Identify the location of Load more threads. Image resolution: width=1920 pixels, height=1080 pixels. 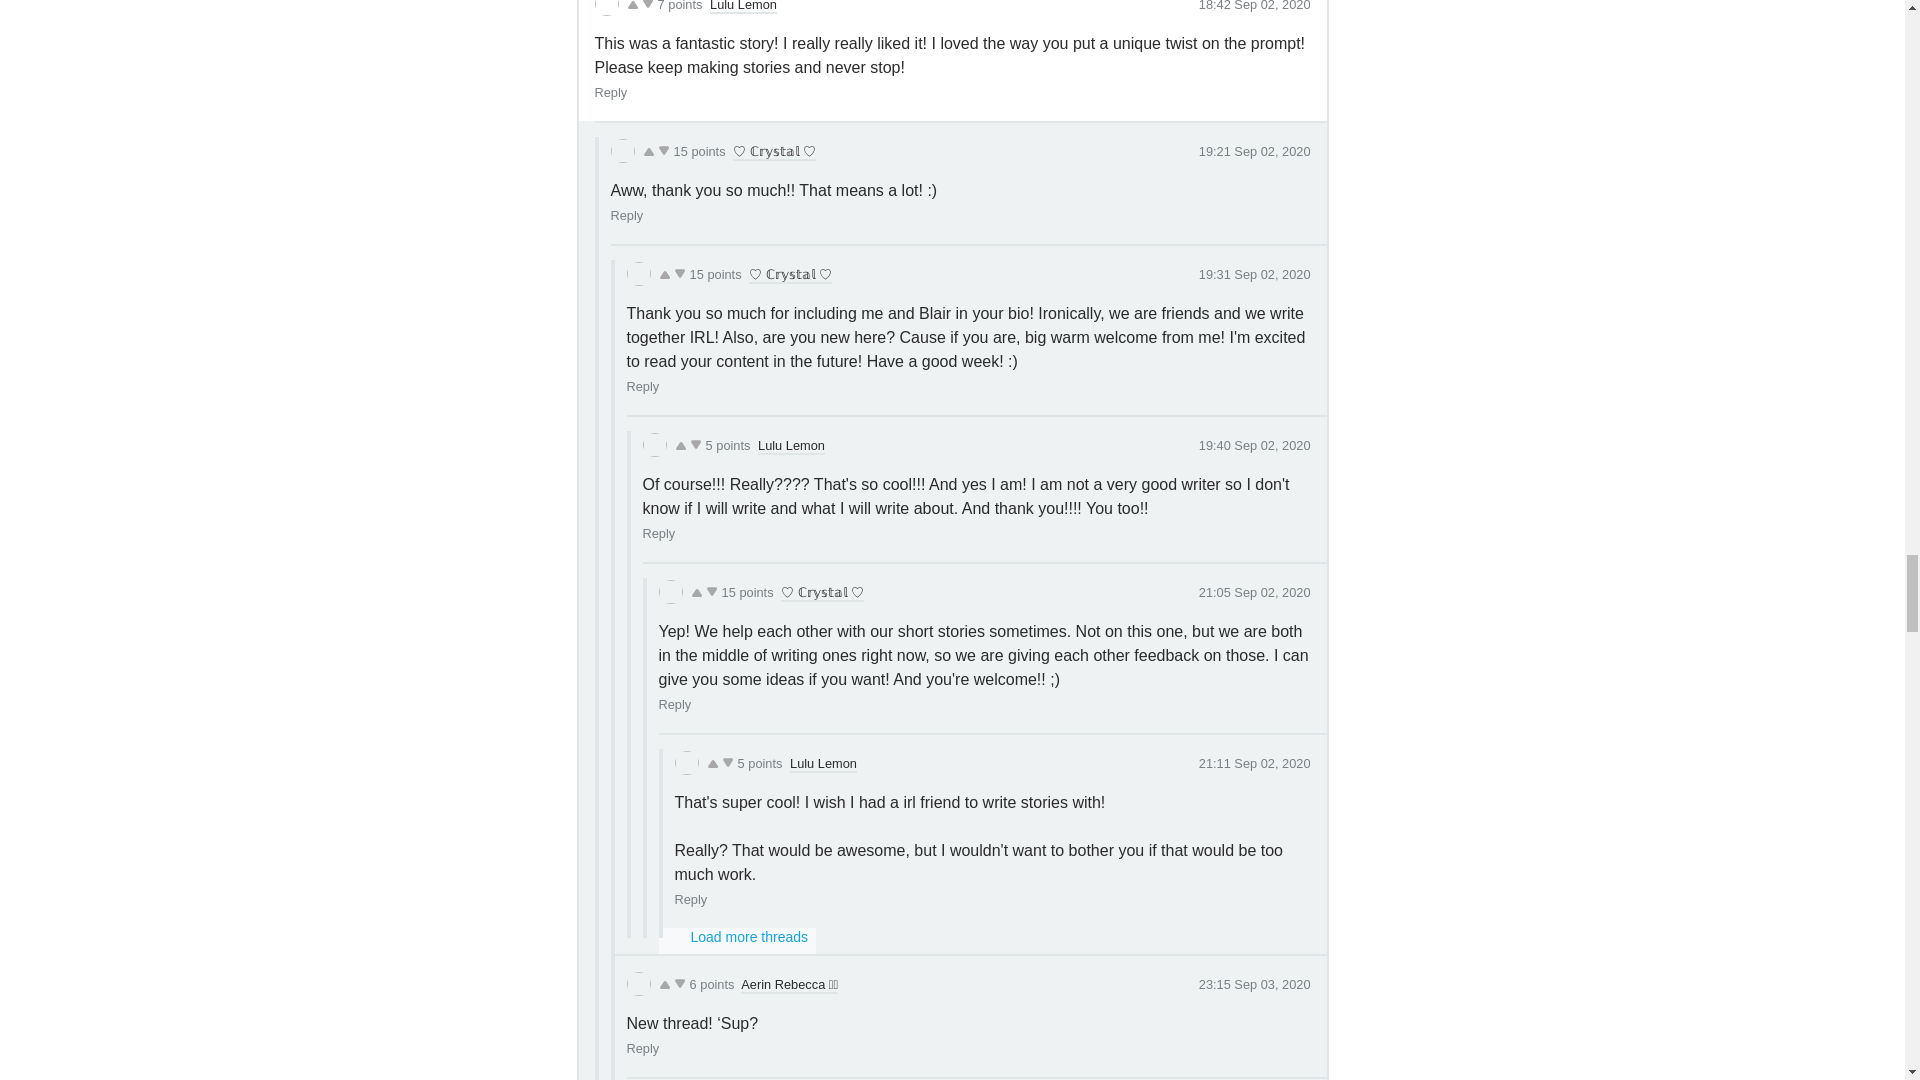
(737, 940).